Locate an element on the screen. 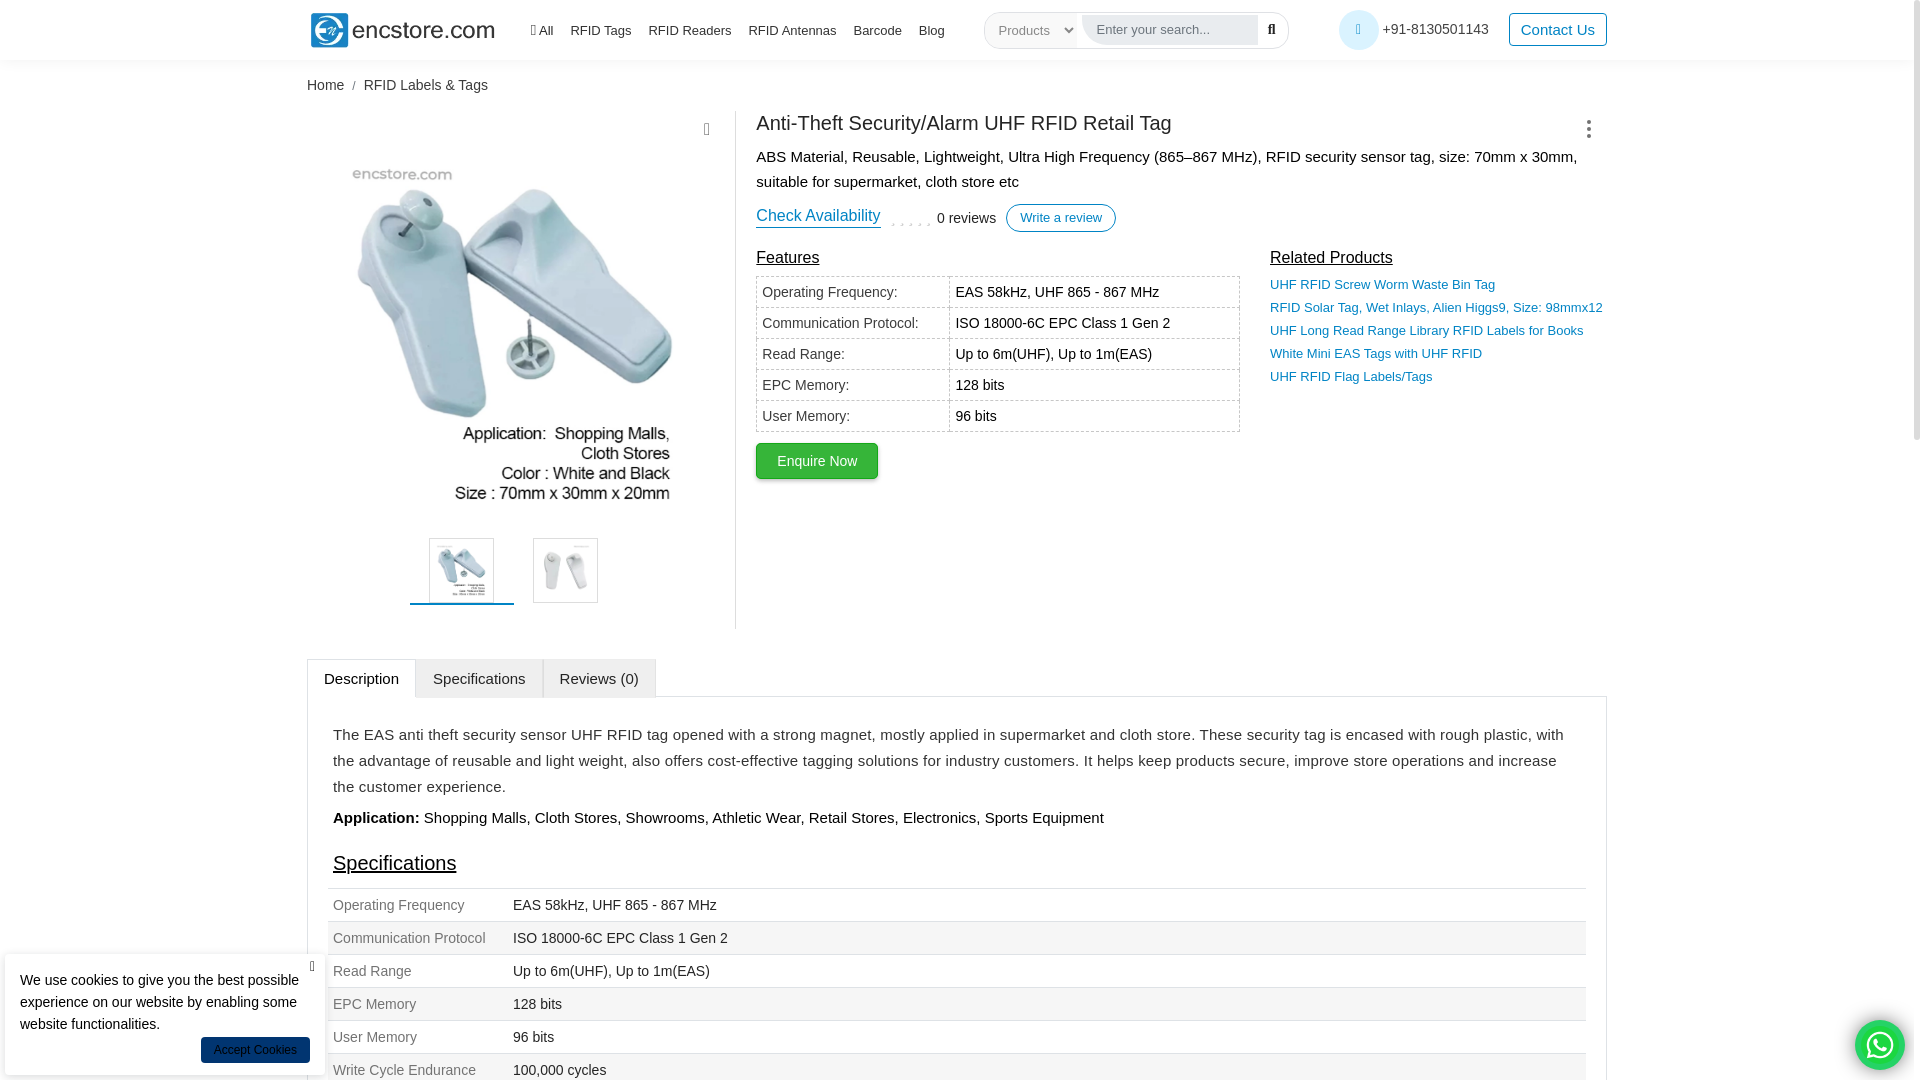  White Mini EAS Tags with UHF RFID is located at coordinates (1376, 352).